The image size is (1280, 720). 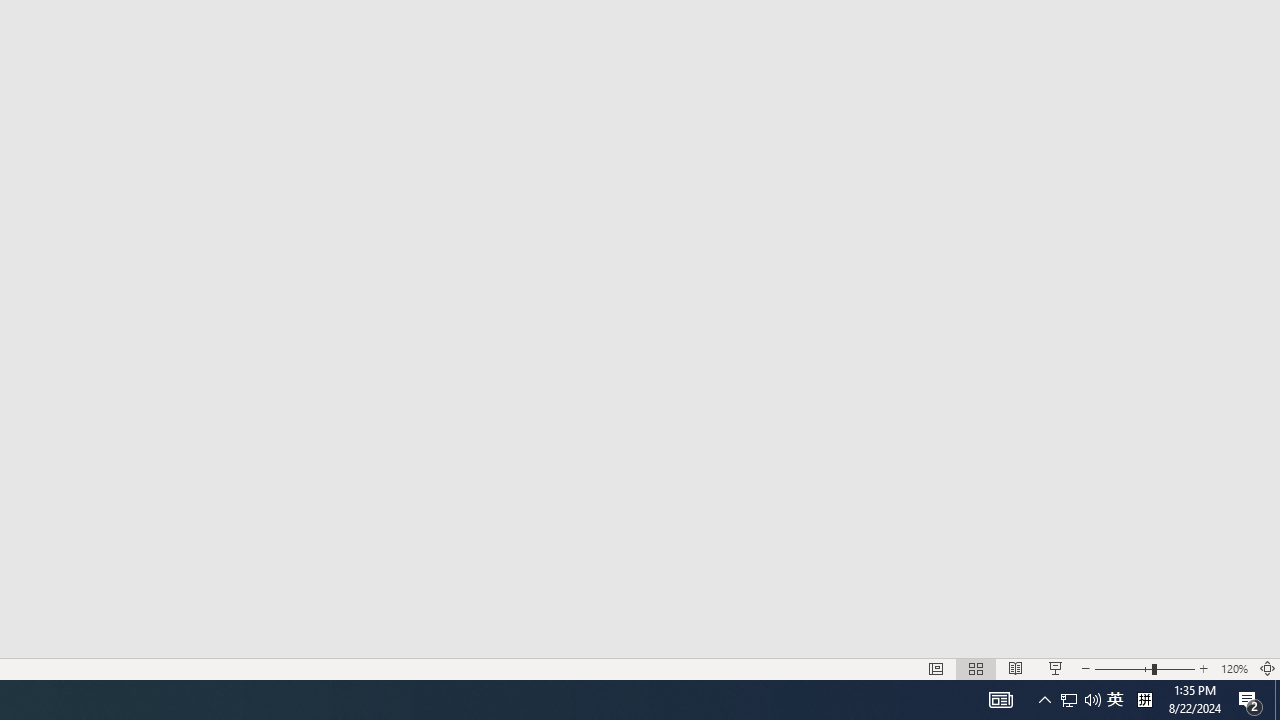 I want to click on Slide Show, so click(x=1056, y=668).